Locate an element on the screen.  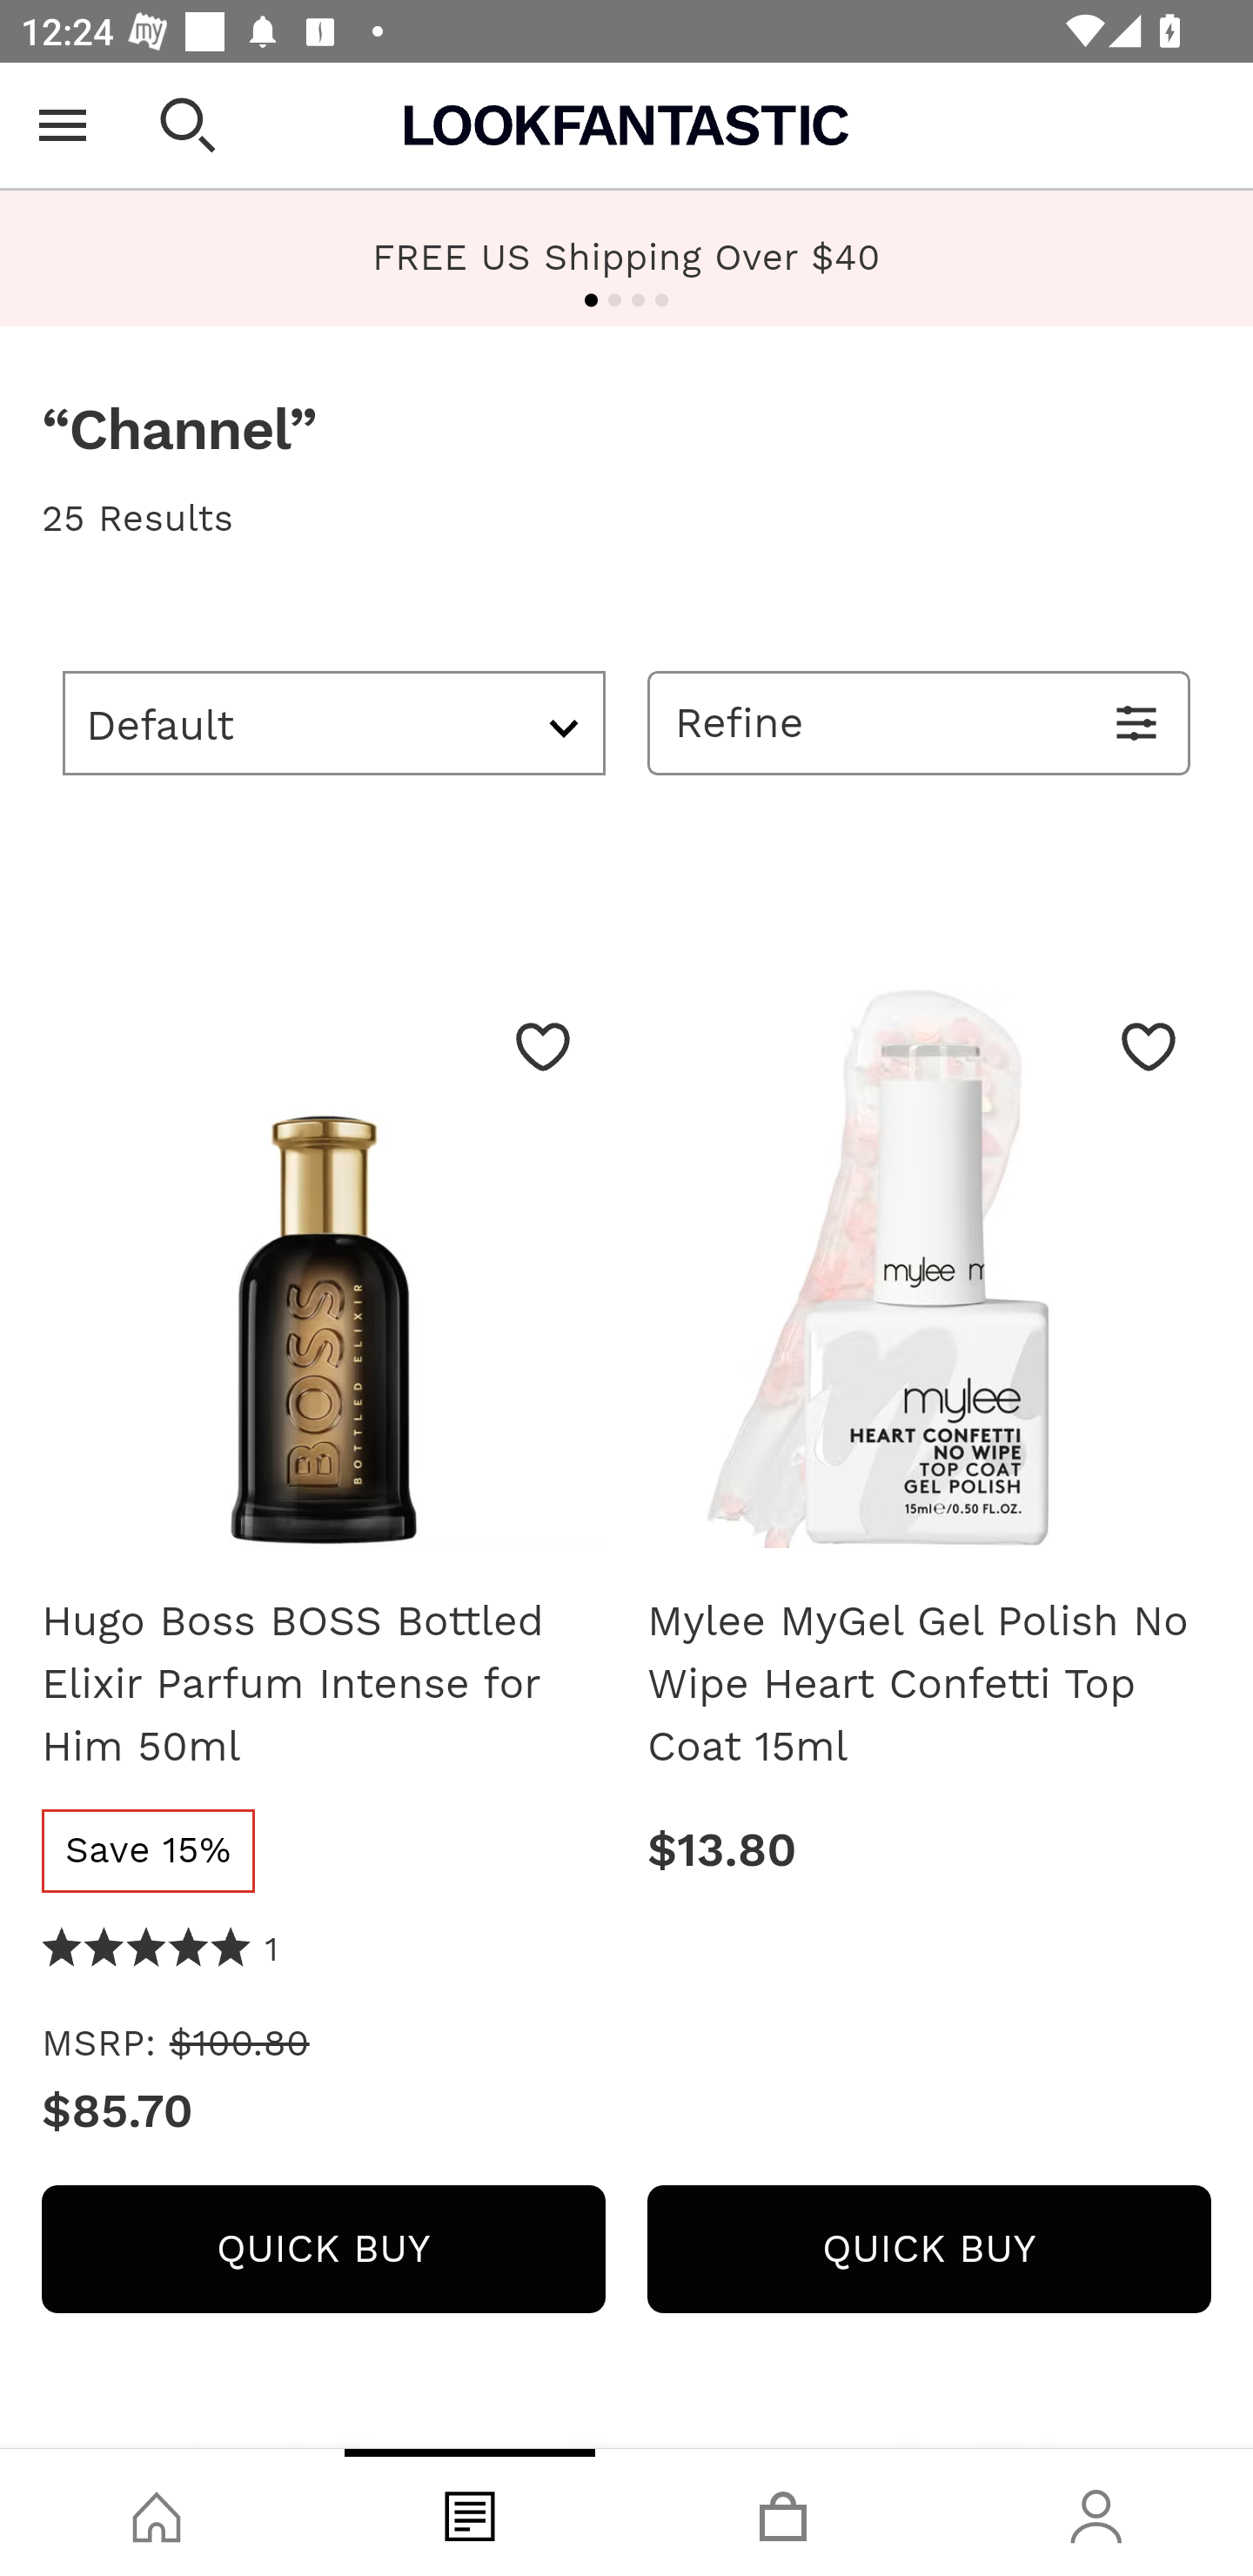
5.0 Stars 1 Reviews is located at coordinates (160, 1951).